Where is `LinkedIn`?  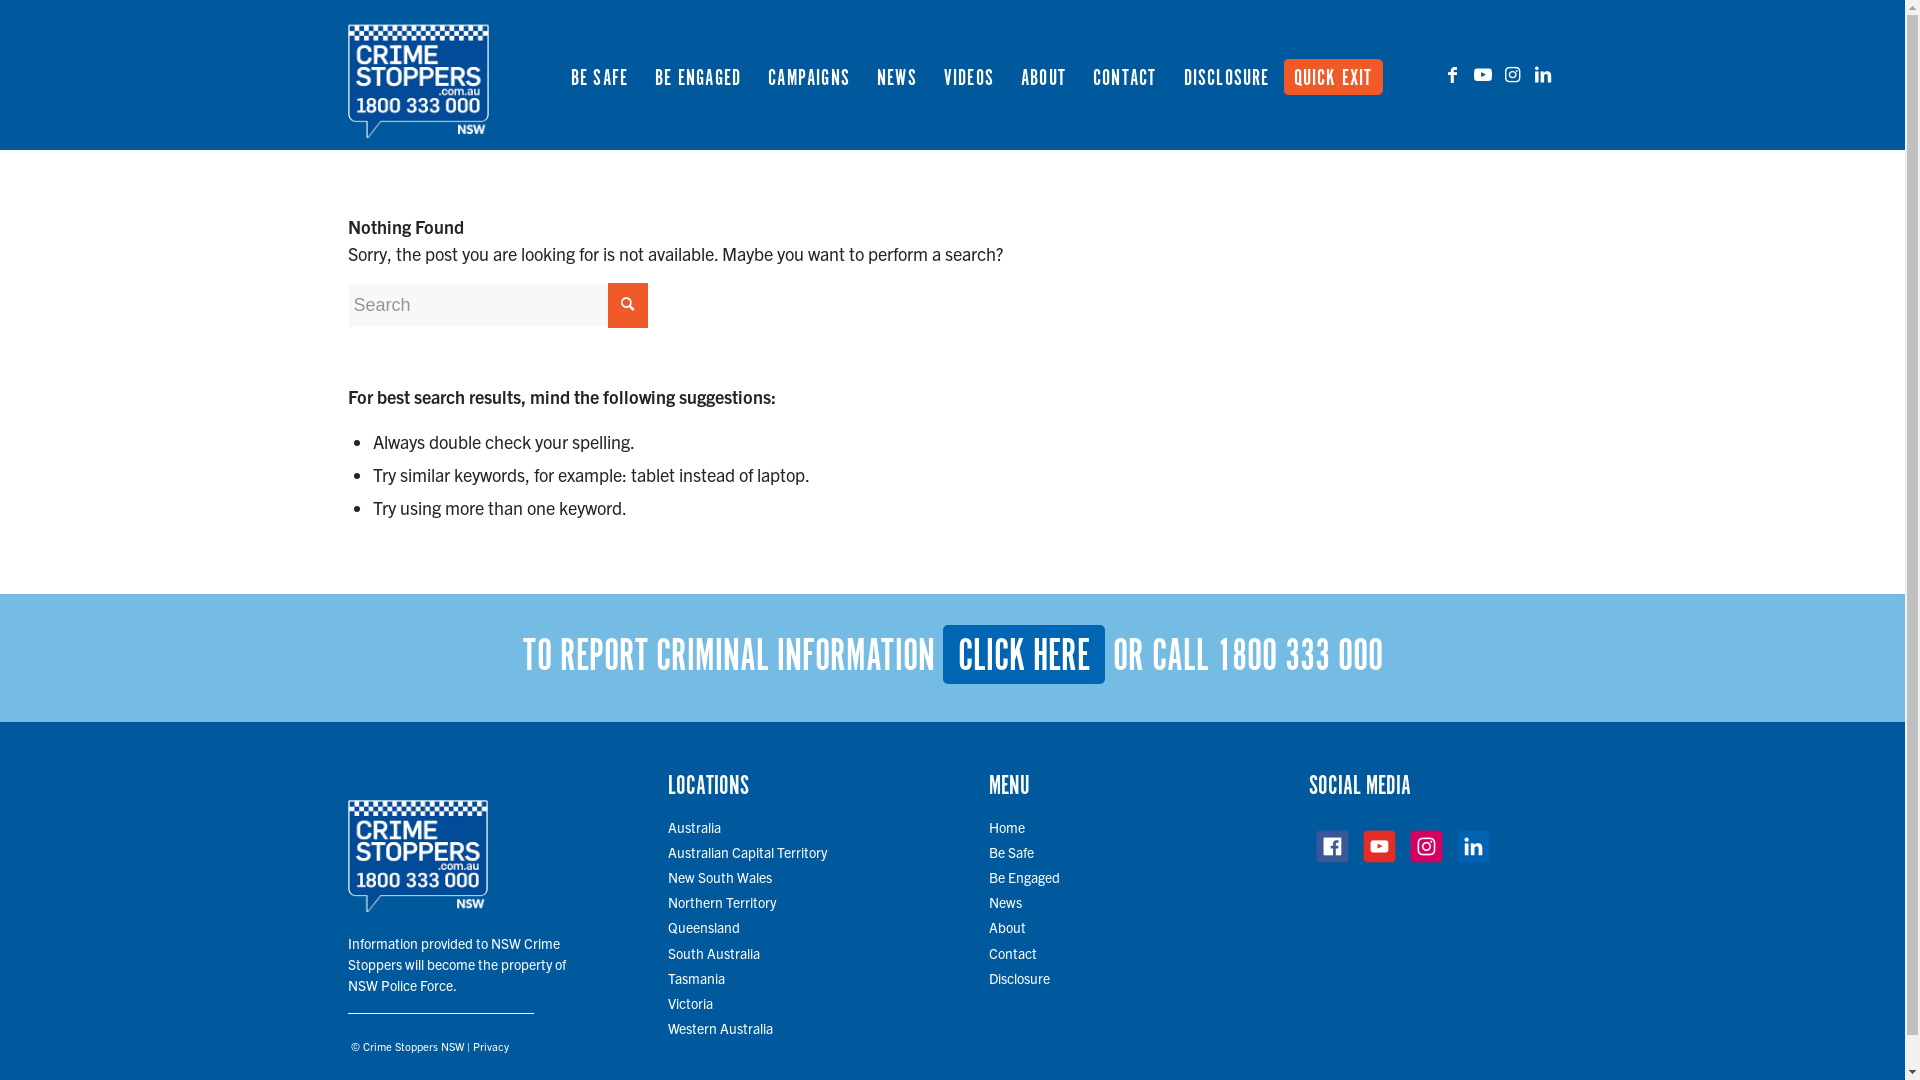 LinkedIn is located at coordinates (1543, 74).